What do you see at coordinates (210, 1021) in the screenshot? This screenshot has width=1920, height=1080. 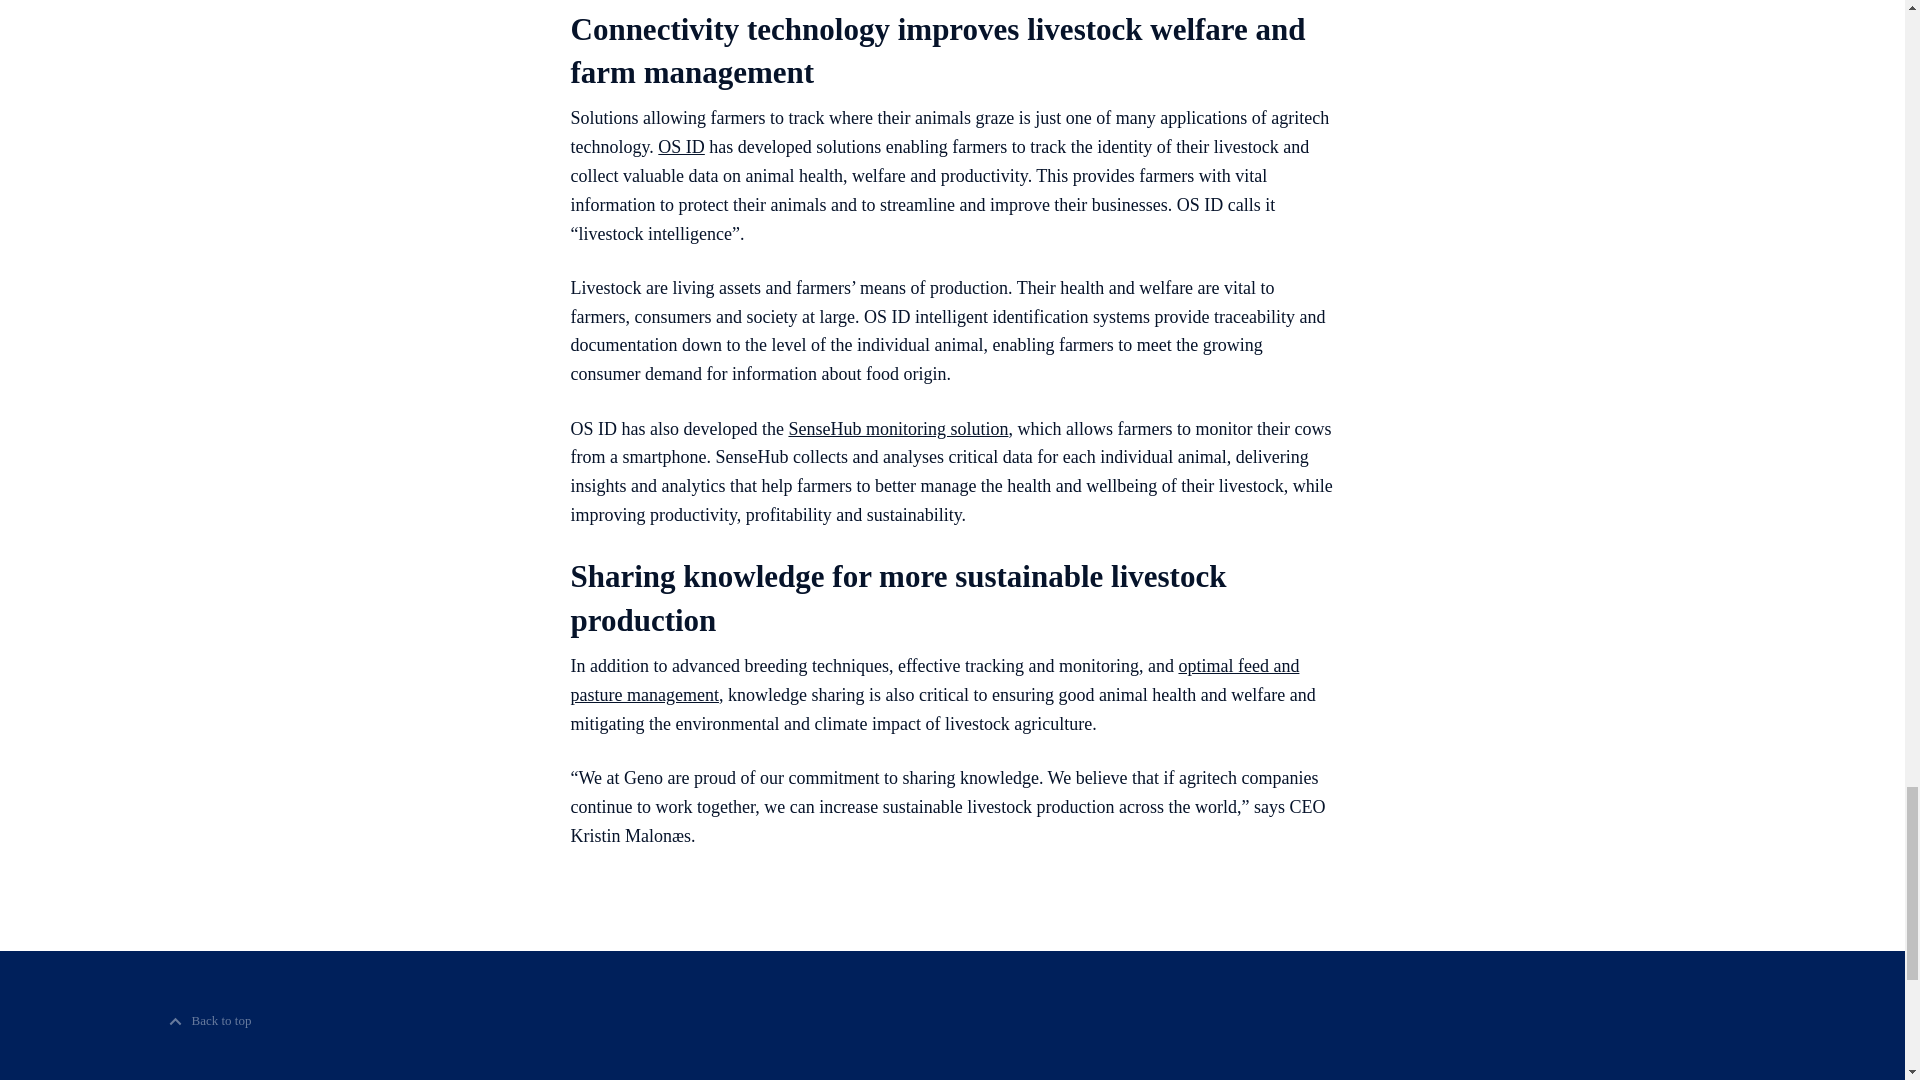 I see `Back to top` at bounding box center [210, 1021].